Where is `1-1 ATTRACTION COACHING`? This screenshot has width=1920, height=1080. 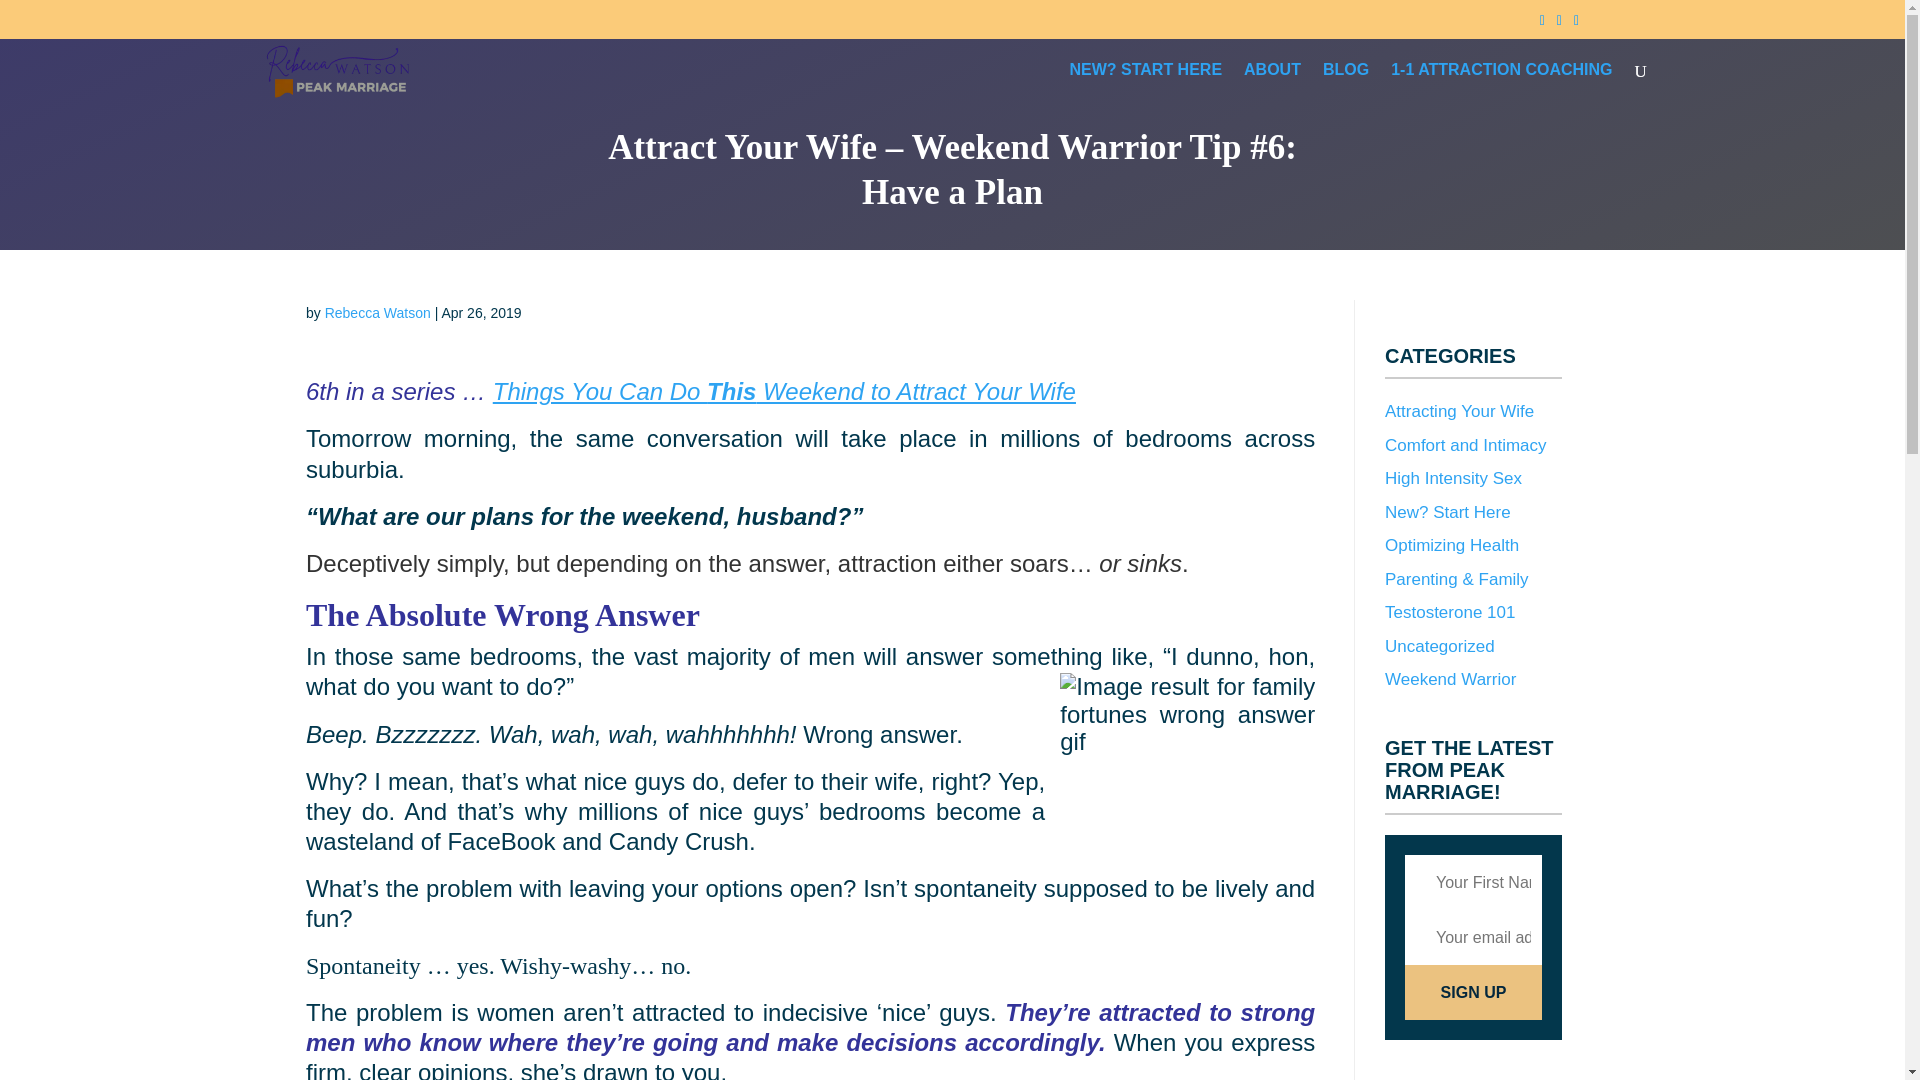 1-1 ATTRACTION COACHING is located at coordinates (1501, 86).